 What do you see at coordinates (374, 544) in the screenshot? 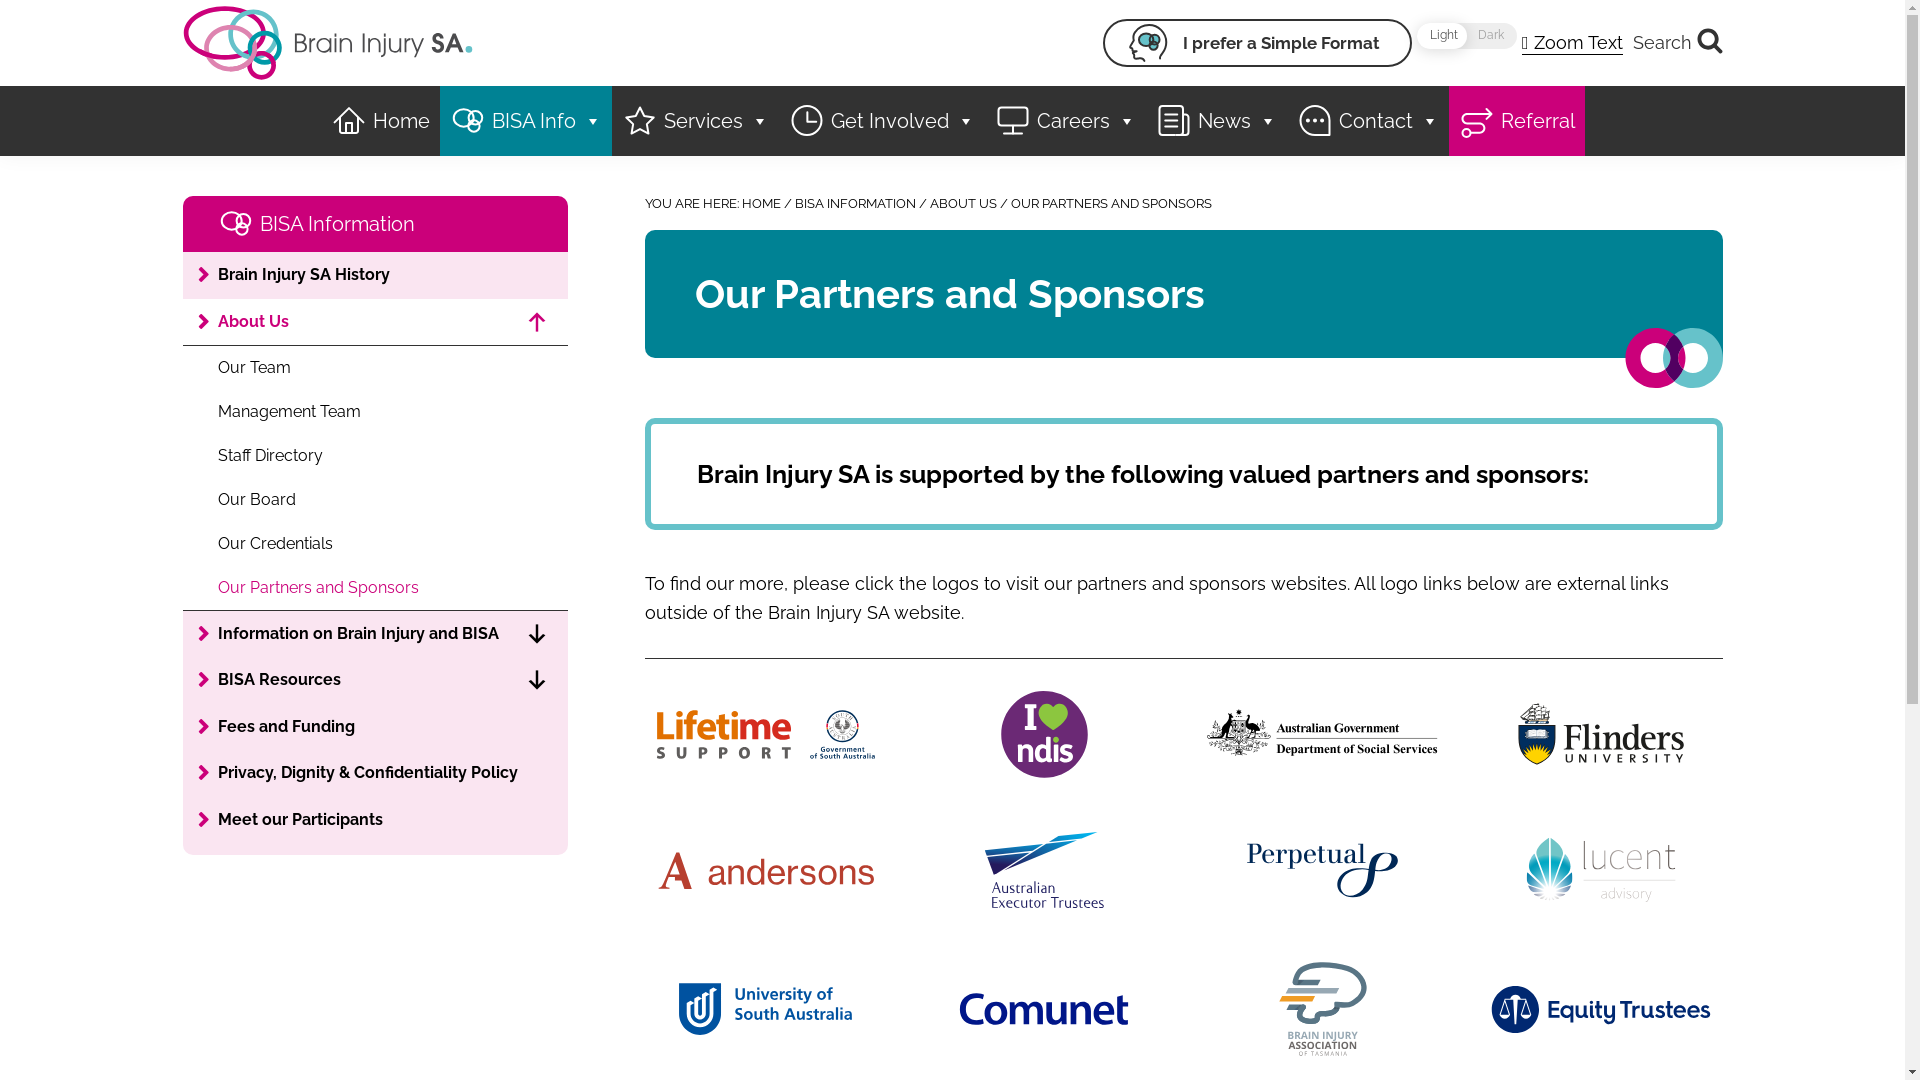
I see `Our Credentials` at bounding box center [374, 544].